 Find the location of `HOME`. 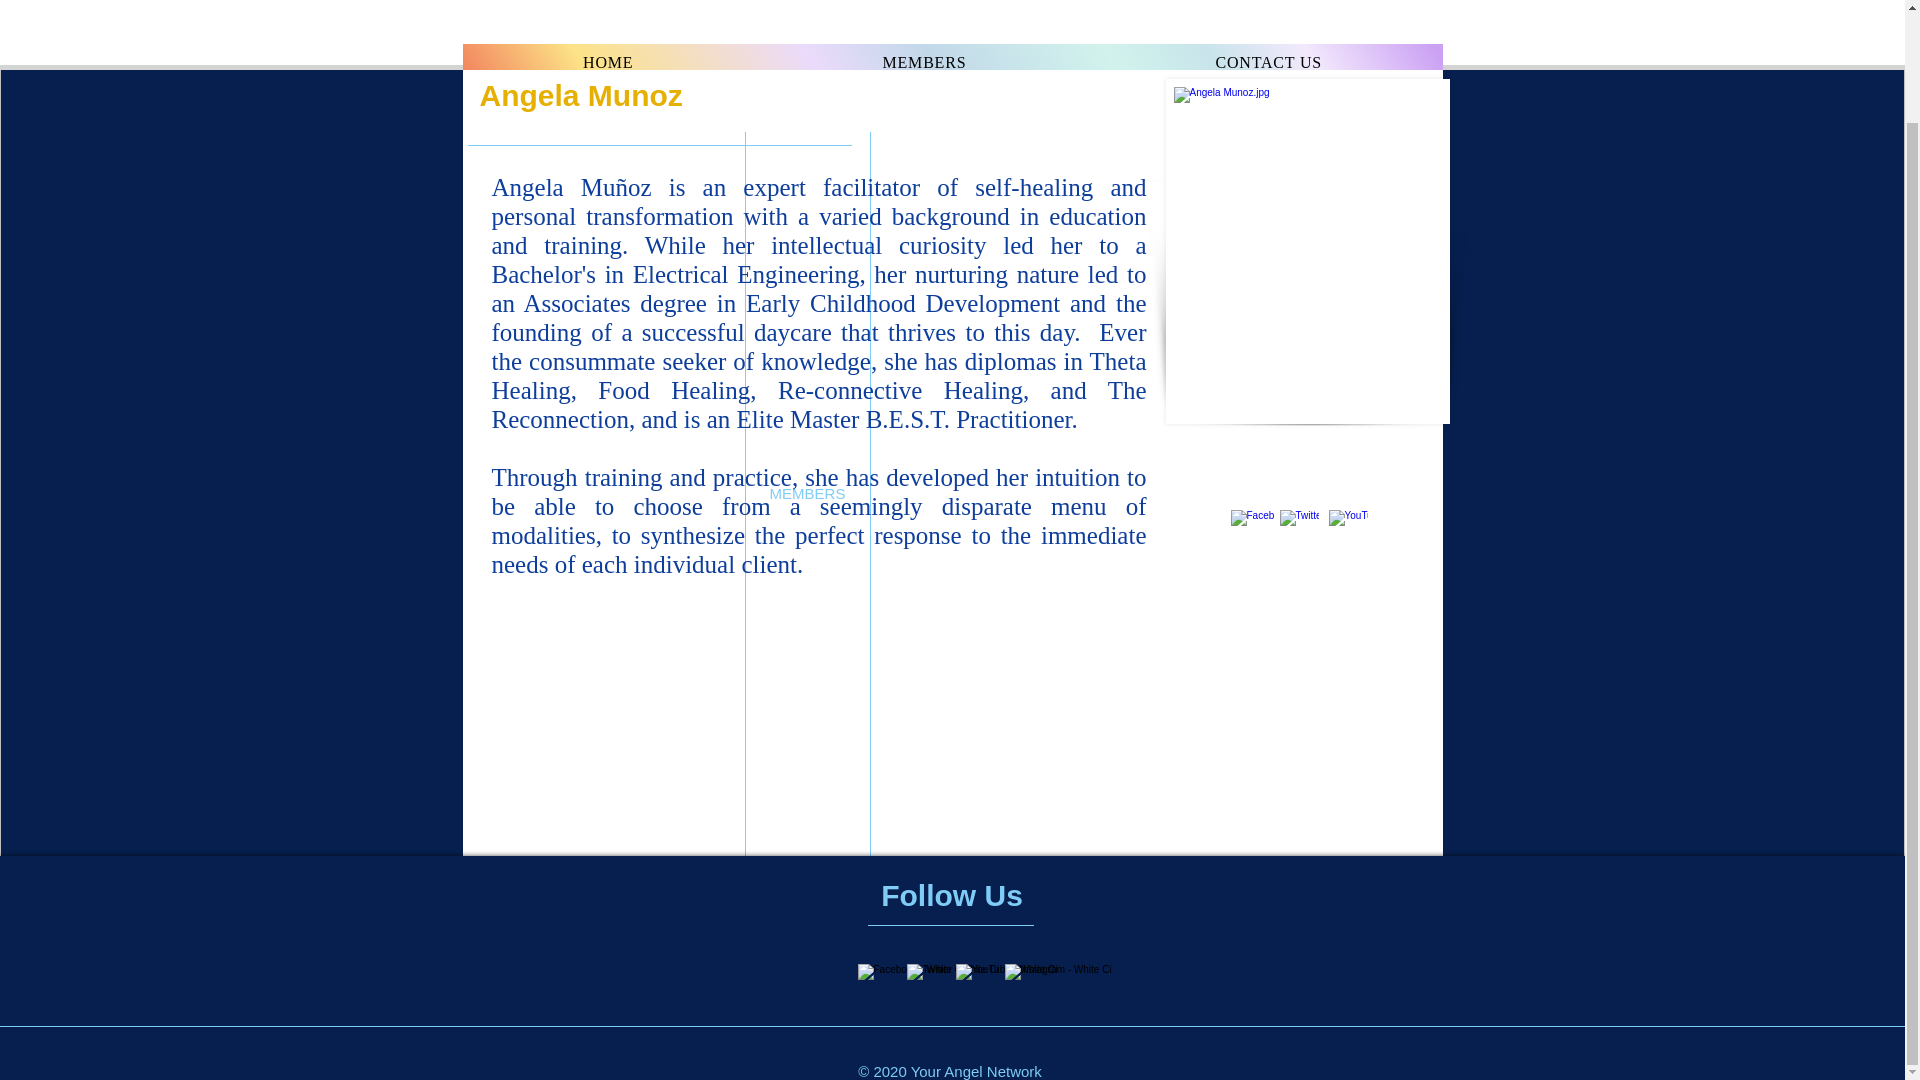

HOME is located at coordinates (924, 63).